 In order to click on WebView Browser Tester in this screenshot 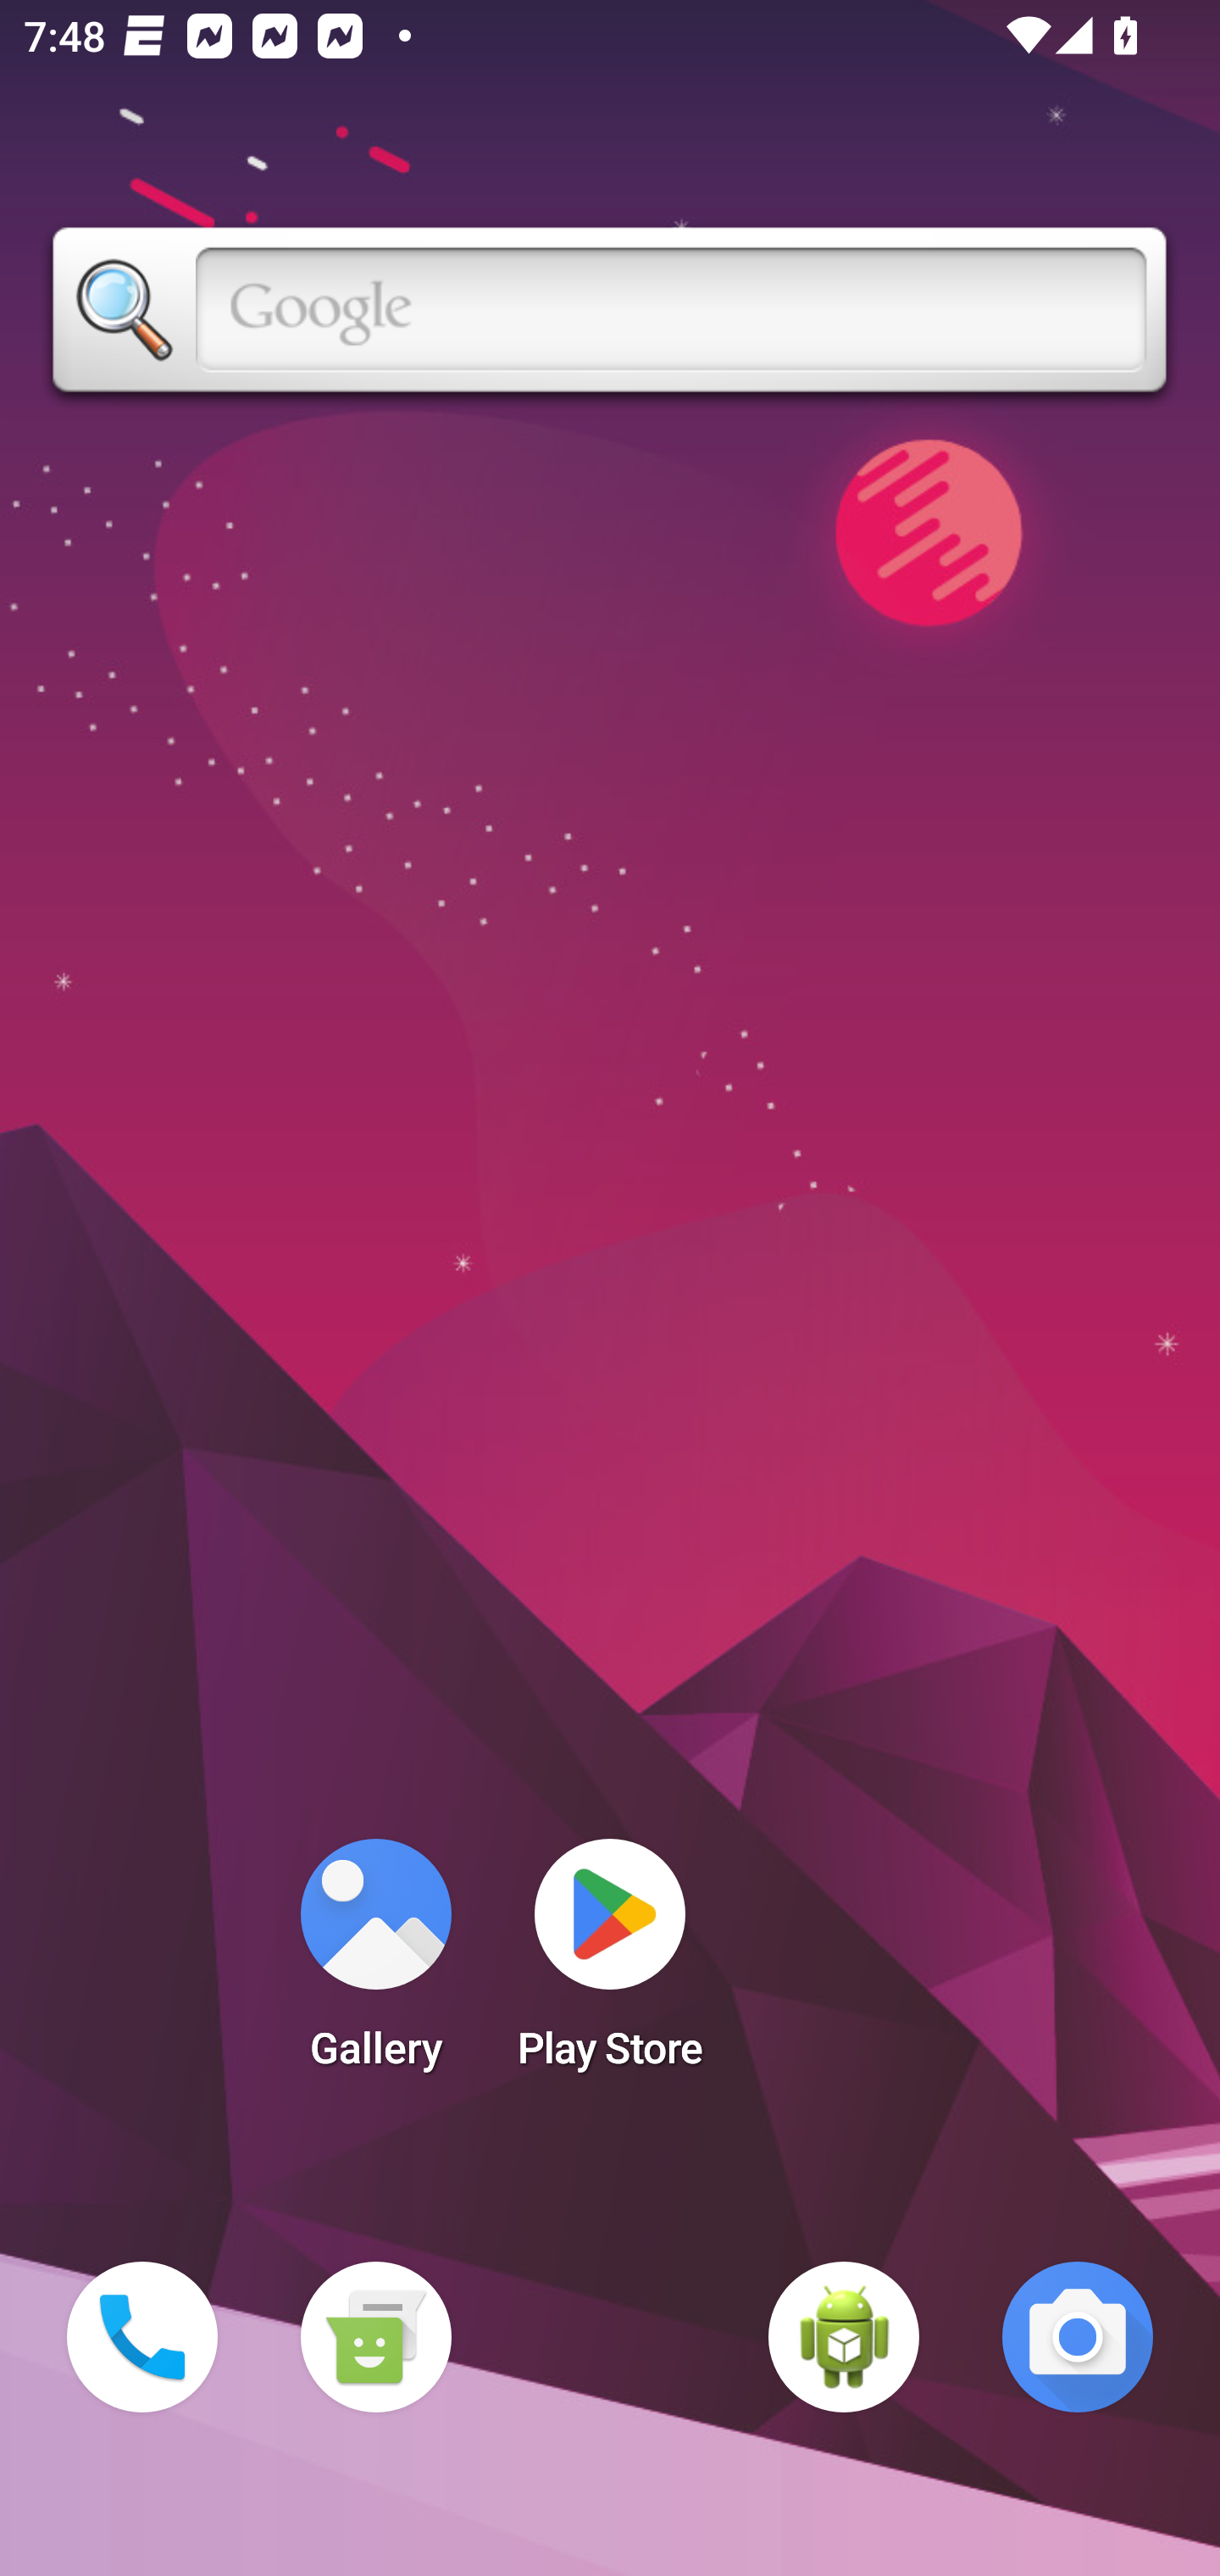, I will do `click(844, 2337)`.